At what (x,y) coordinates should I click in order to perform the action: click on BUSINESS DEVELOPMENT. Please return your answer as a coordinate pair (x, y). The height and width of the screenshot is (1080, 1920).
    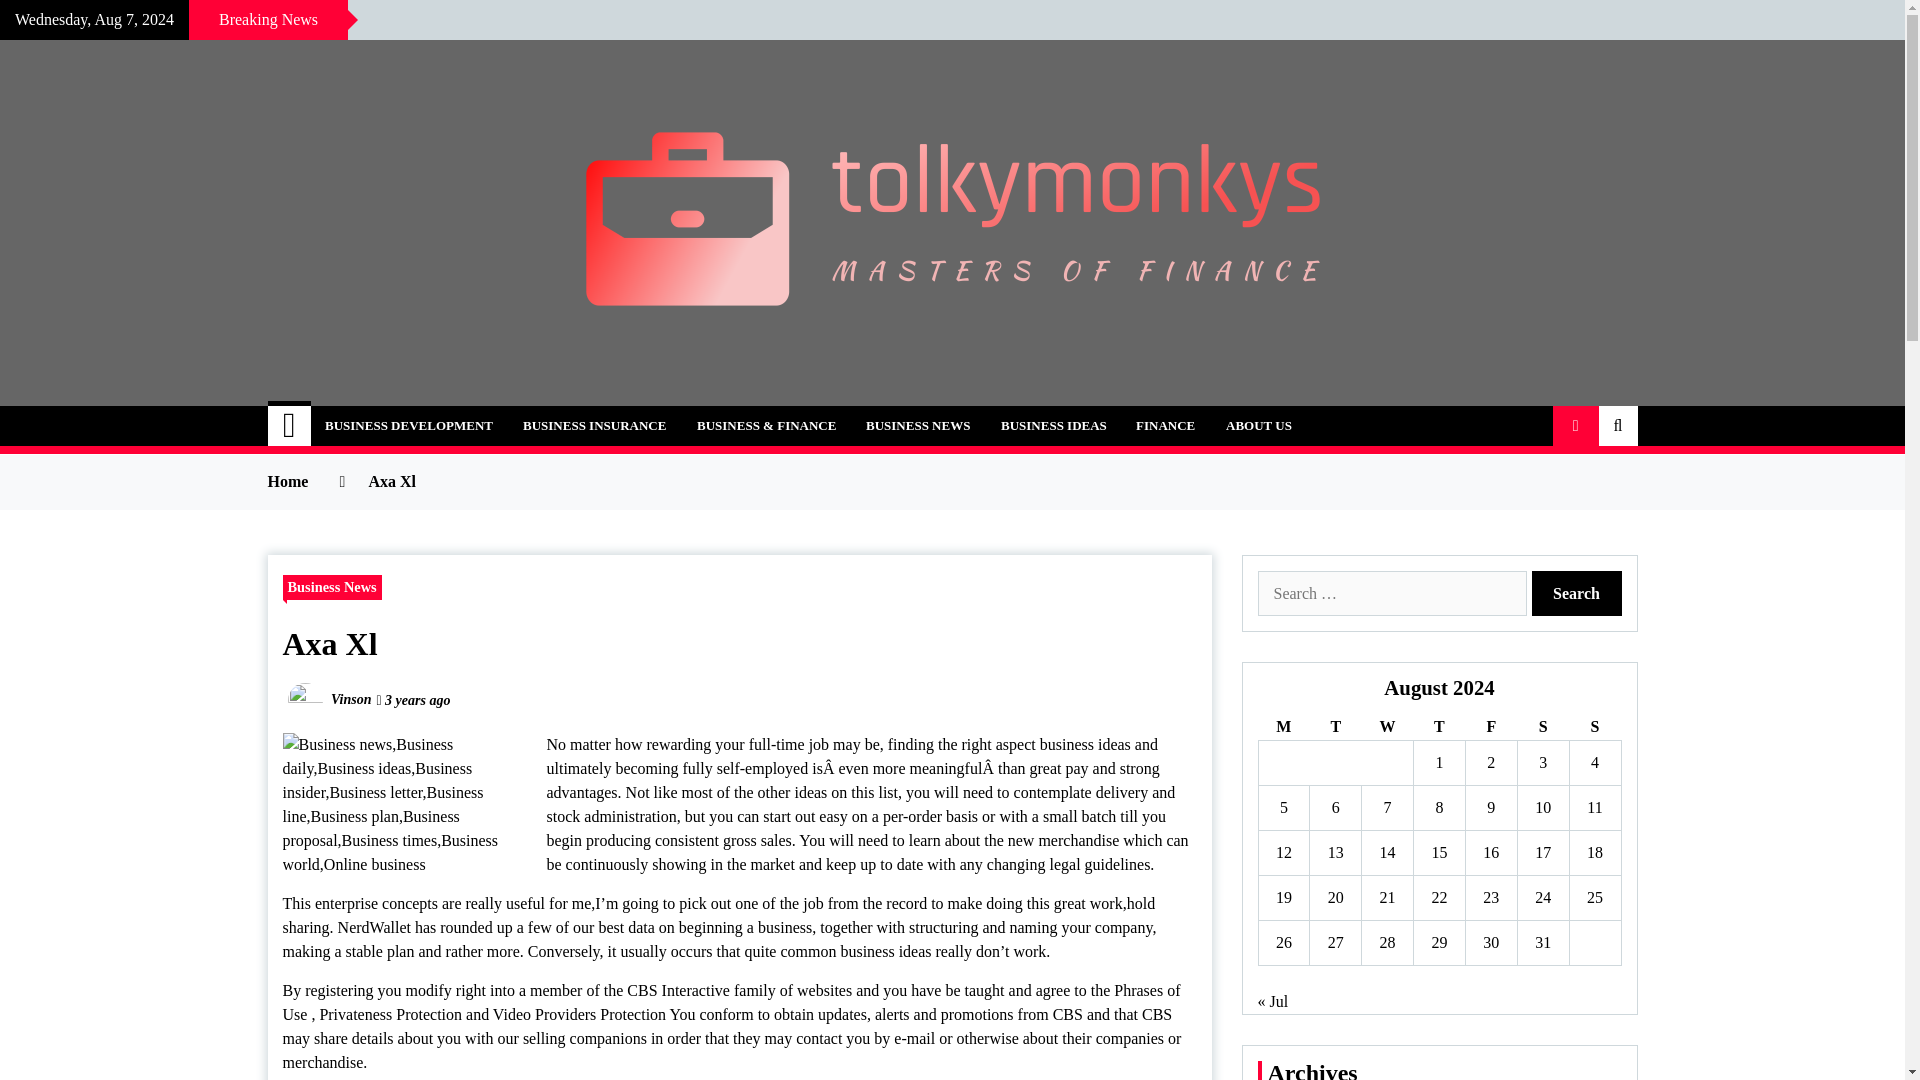
    Looking at the image, I should click on (408, 426).